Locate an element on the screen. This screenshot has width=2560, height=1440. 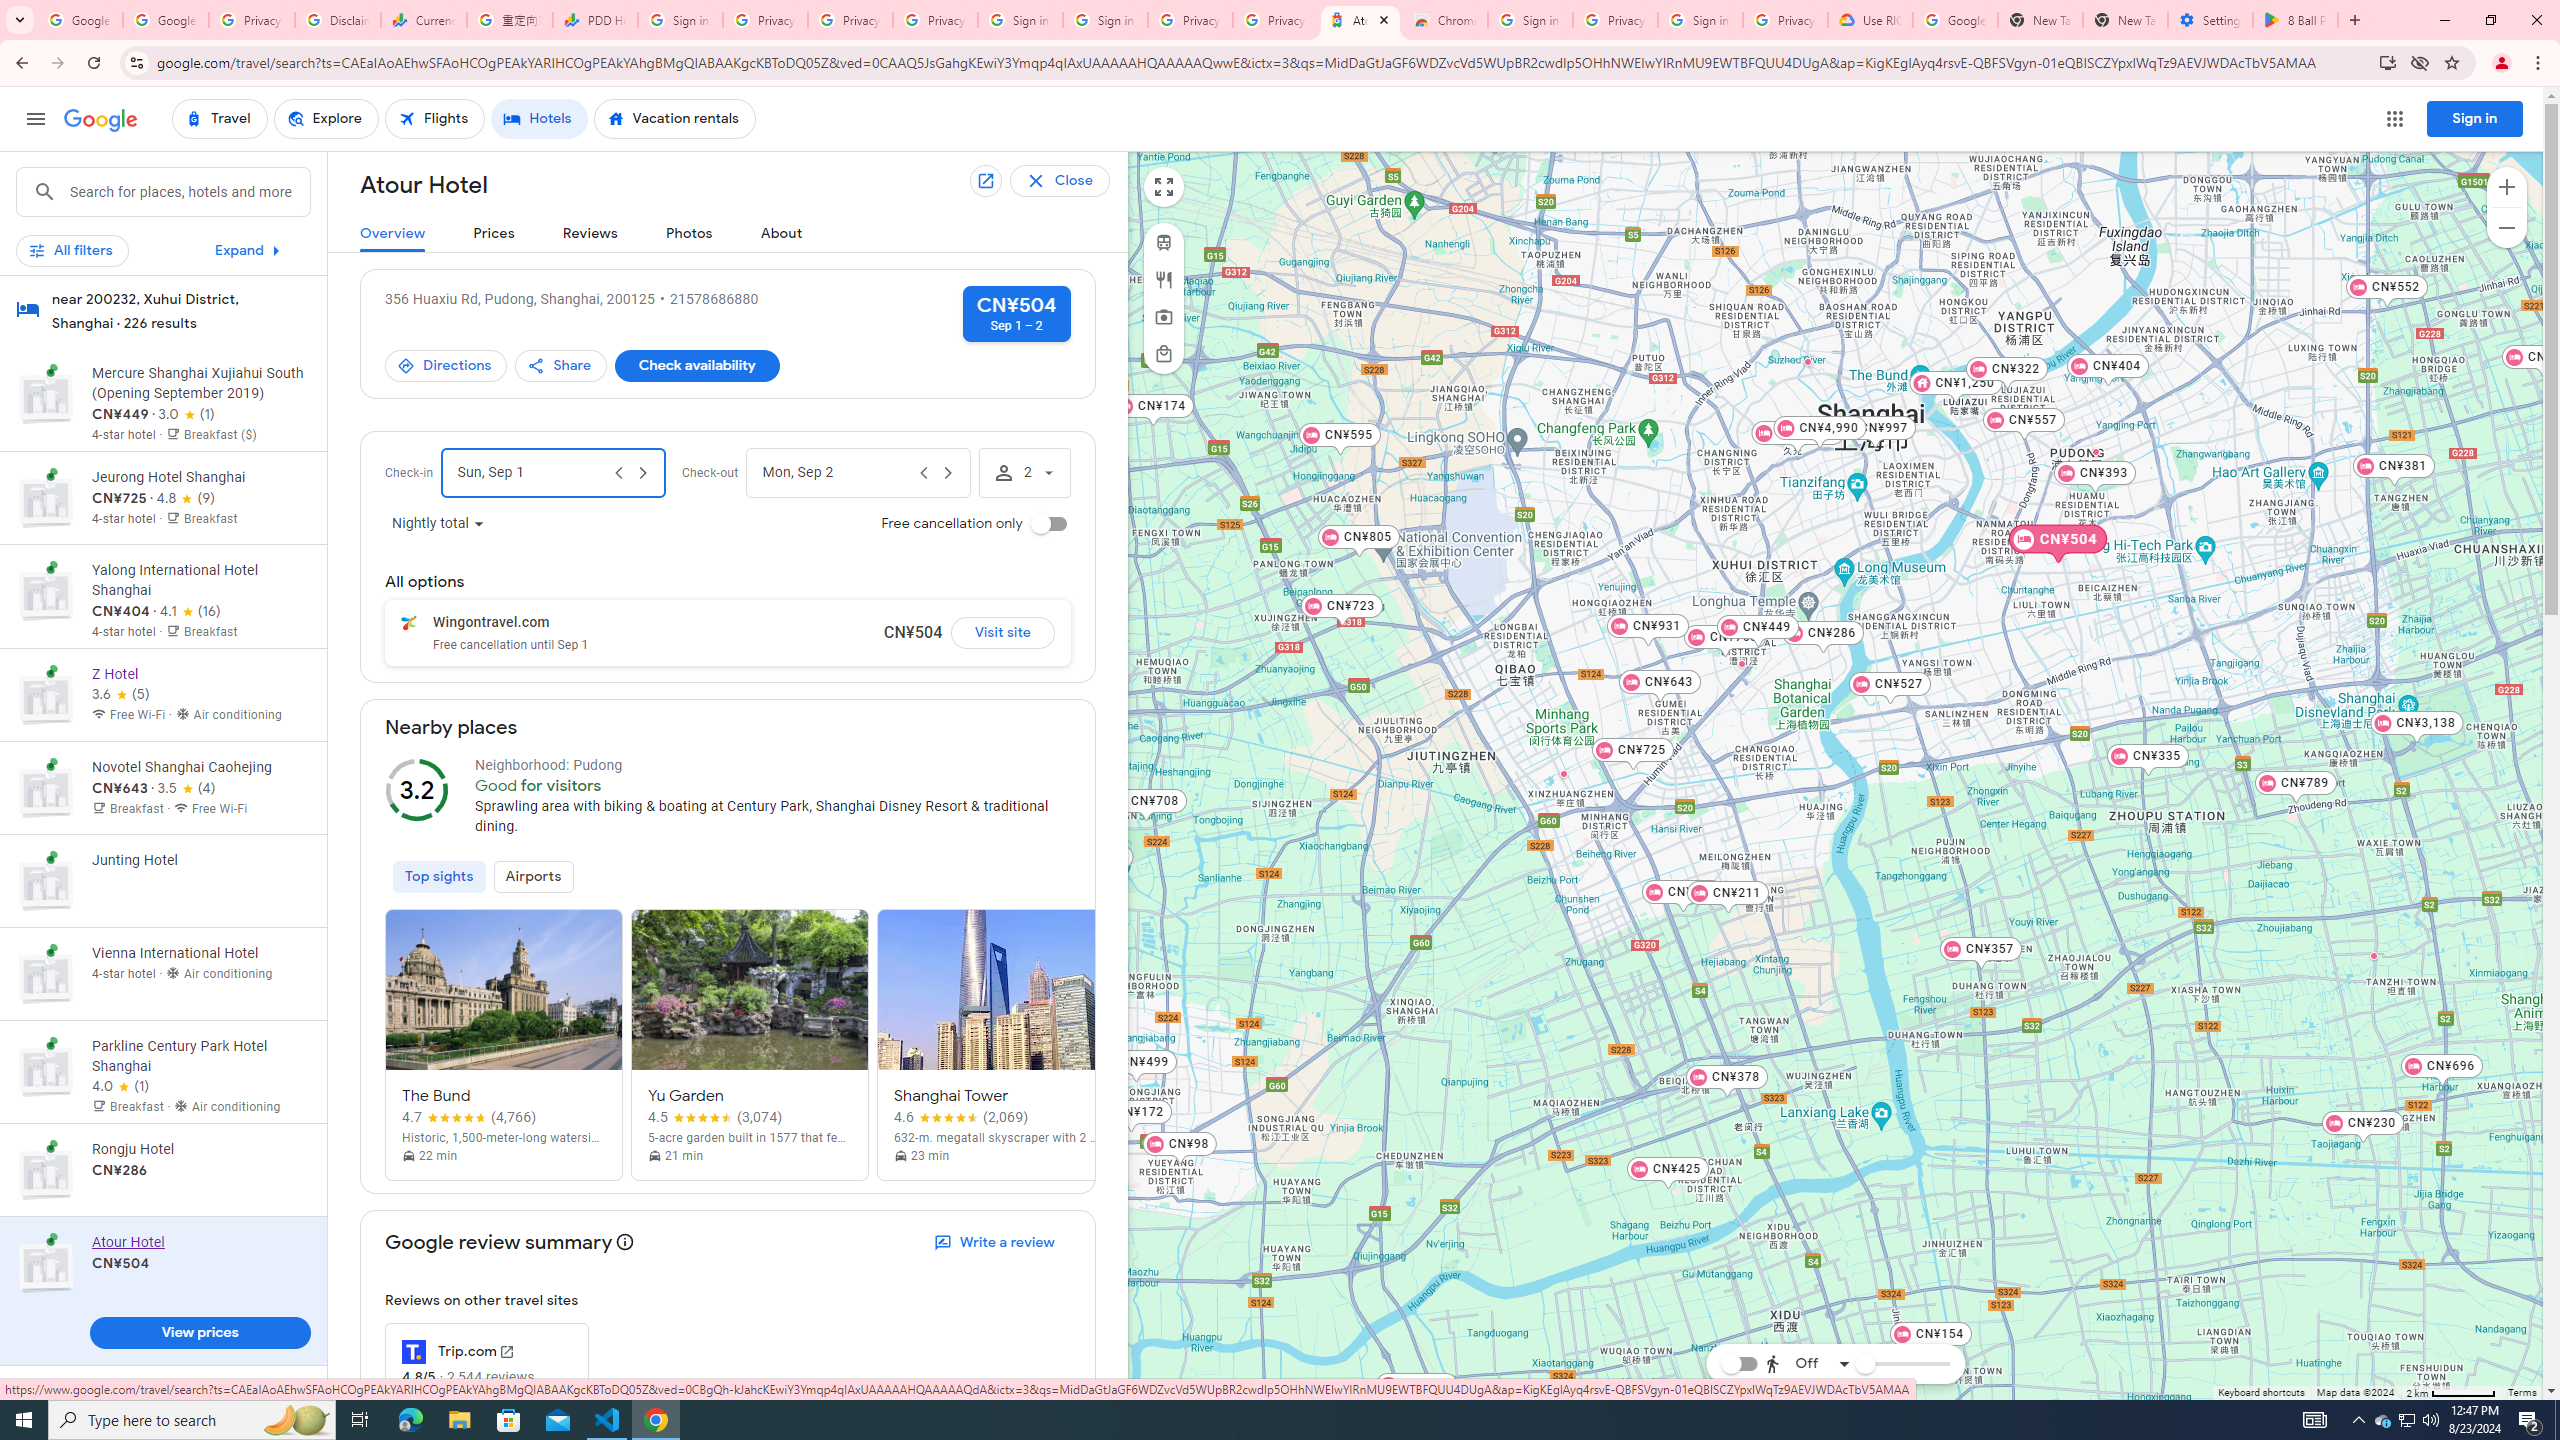
Hotels is located at coordinates (540, 119).